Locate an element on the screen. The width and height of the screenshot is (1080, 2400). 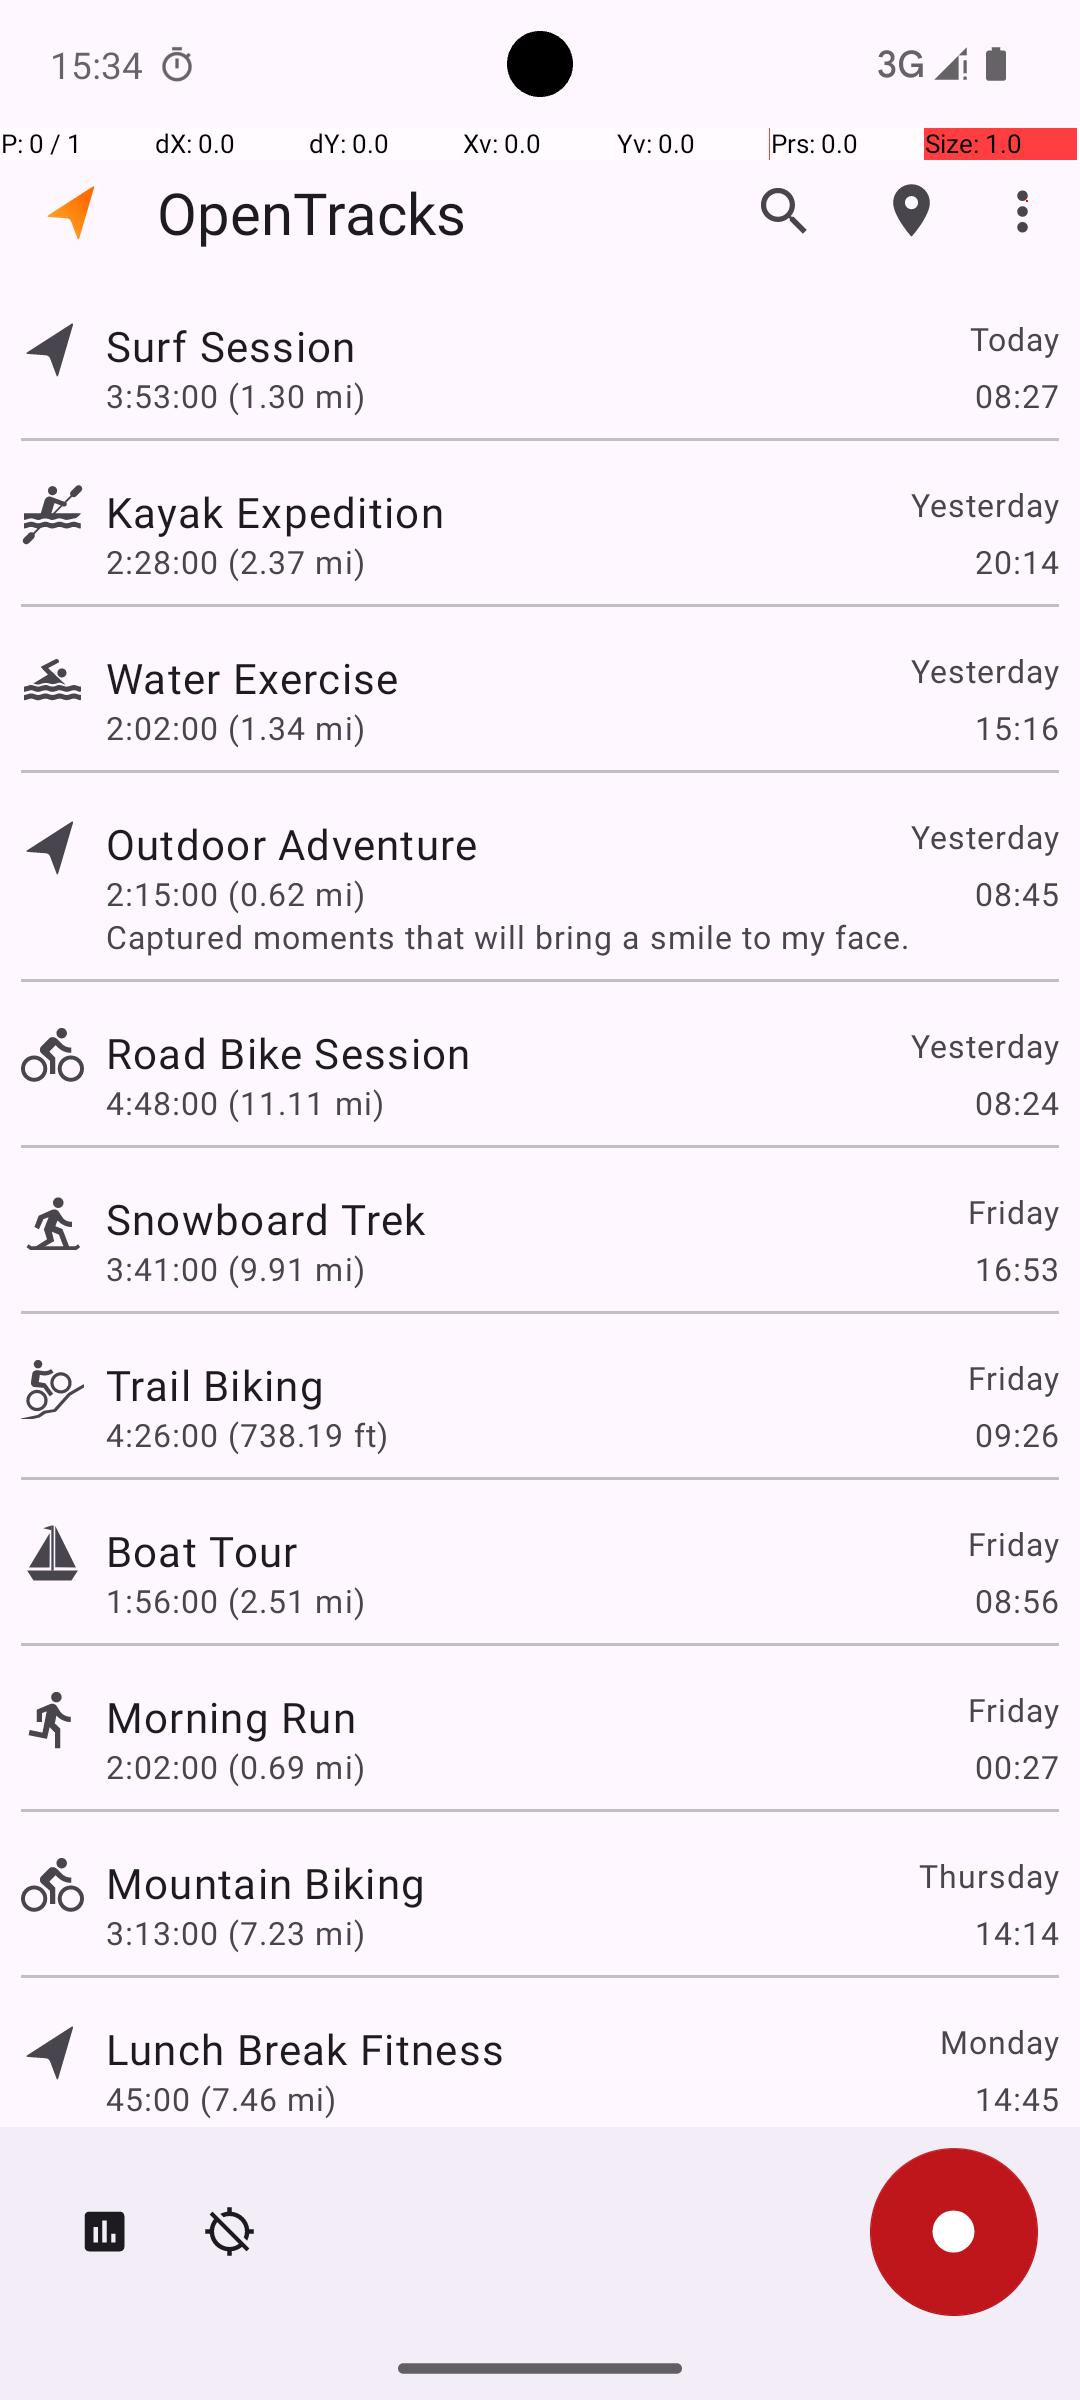
1:56:00 (2.51 mi) is located at coordinates (236, 1600).